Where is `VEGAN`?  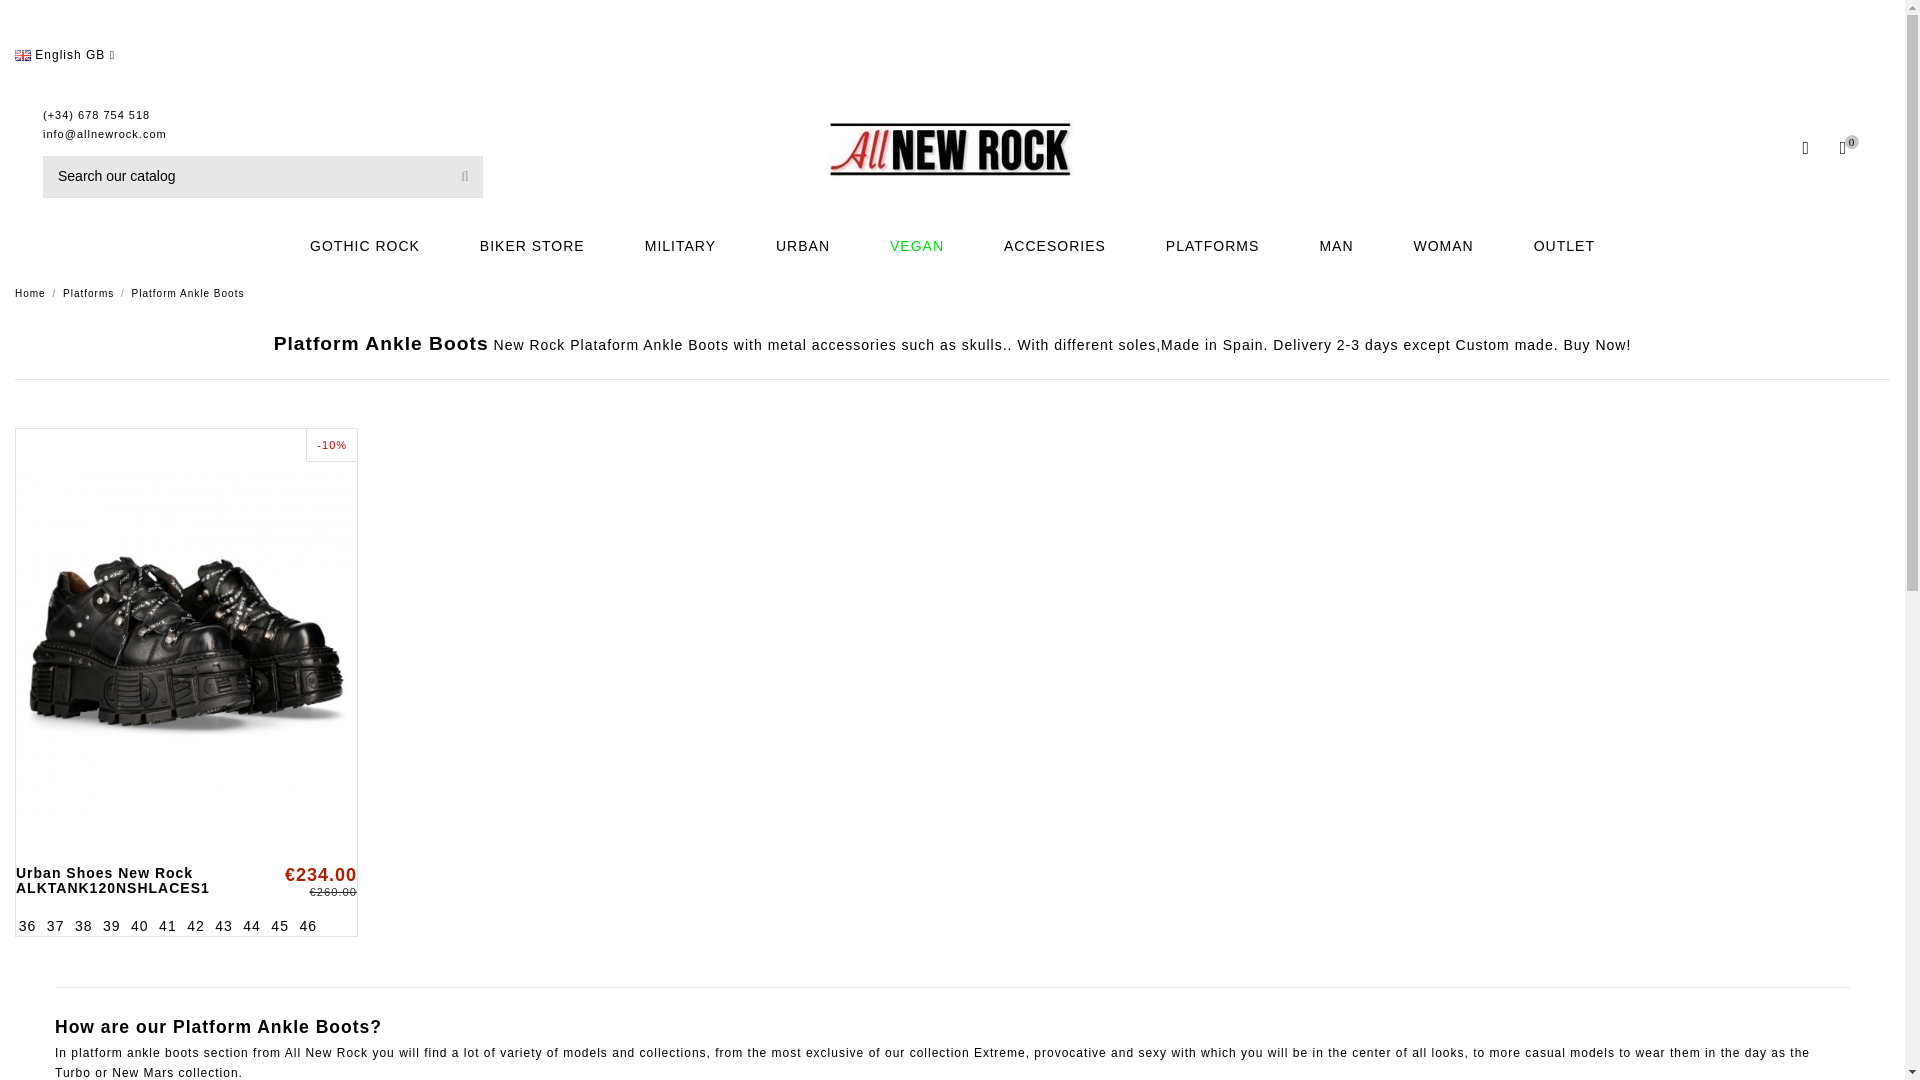
VEGAN is located at coordinates (916, 246).